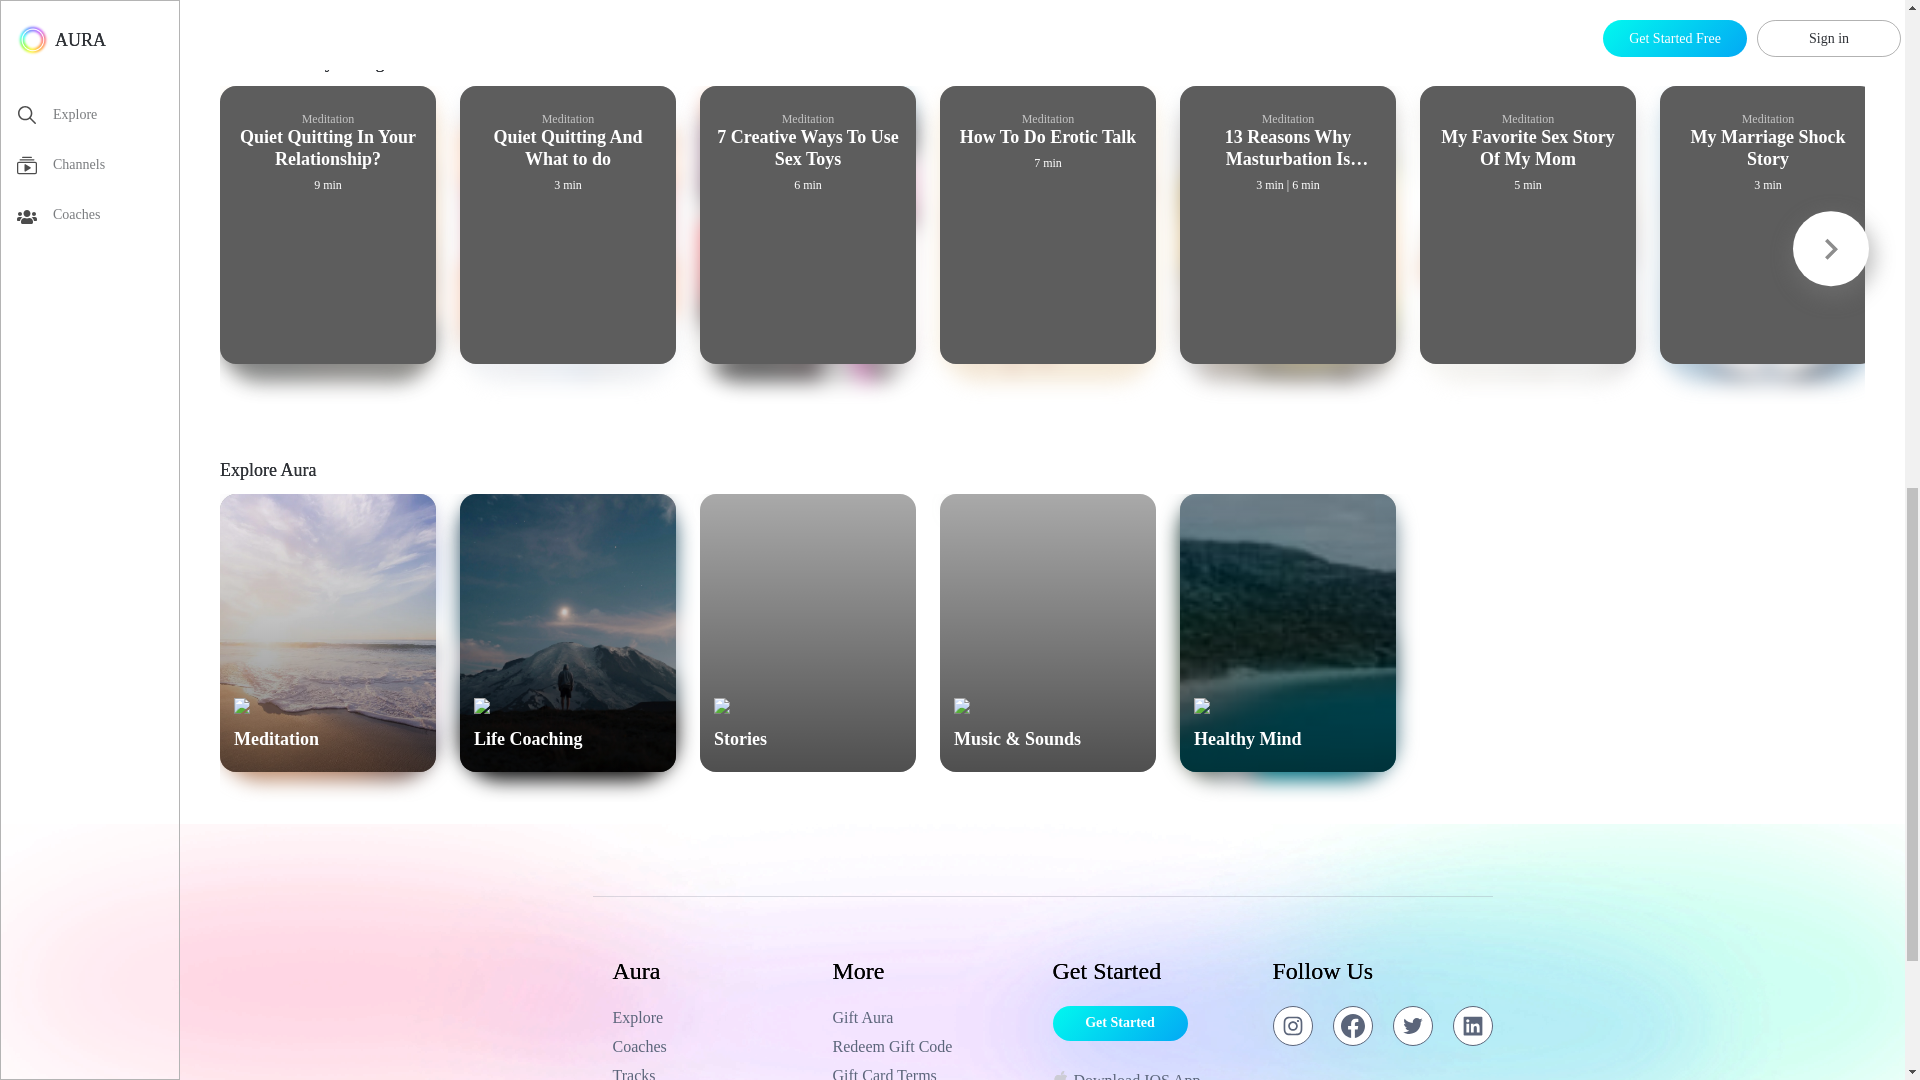 This screenshot has width=1920, height=1080. I want to click on Gift Card Terms, so click(932, 1072).